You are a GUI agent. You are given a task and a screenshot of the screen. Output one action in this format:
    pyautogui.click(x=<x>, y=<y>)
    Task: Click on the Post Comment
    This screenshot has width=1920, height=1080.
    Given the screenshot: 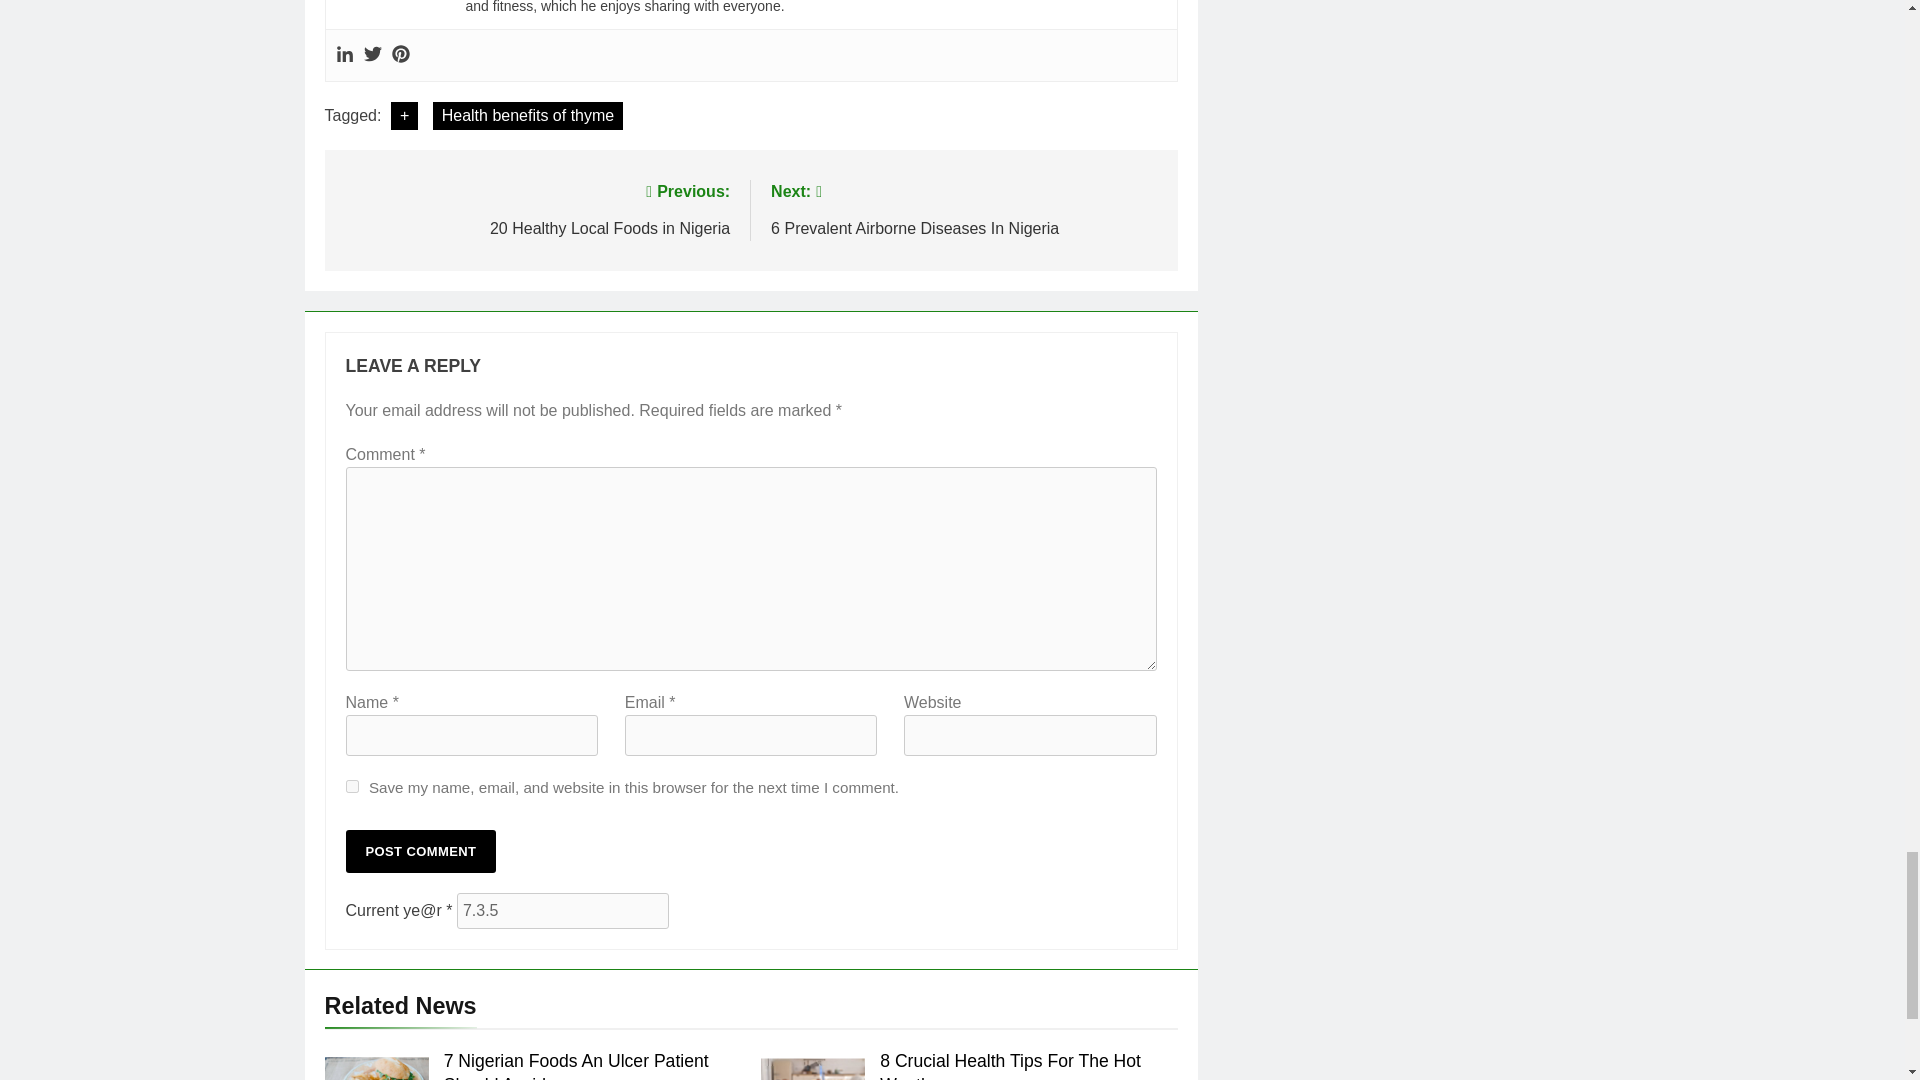 What is the action you would take?
    pyautogui.click(x=421, y=851)
    